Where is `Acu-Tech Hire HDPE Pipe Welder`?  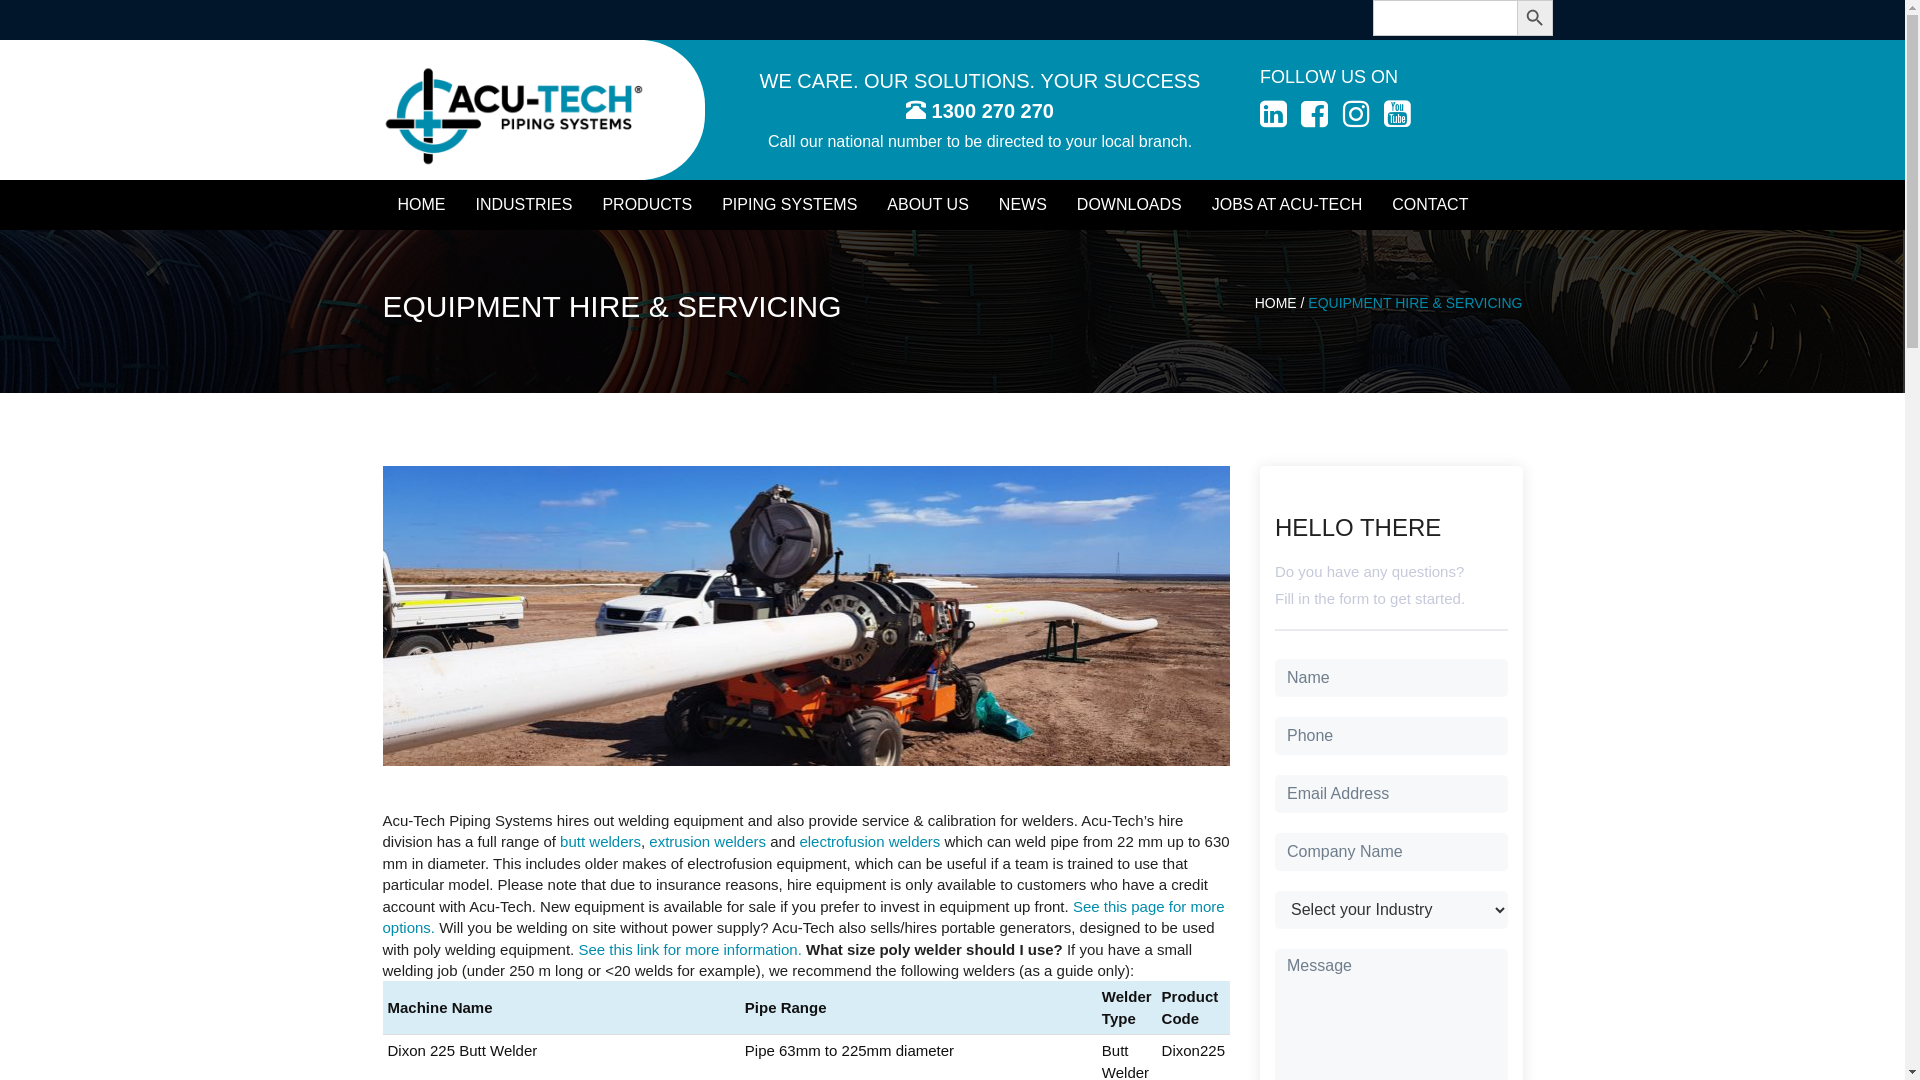
Acu-Tech Hire HDPE Pipe Welder is located at coordinates (806, 616).